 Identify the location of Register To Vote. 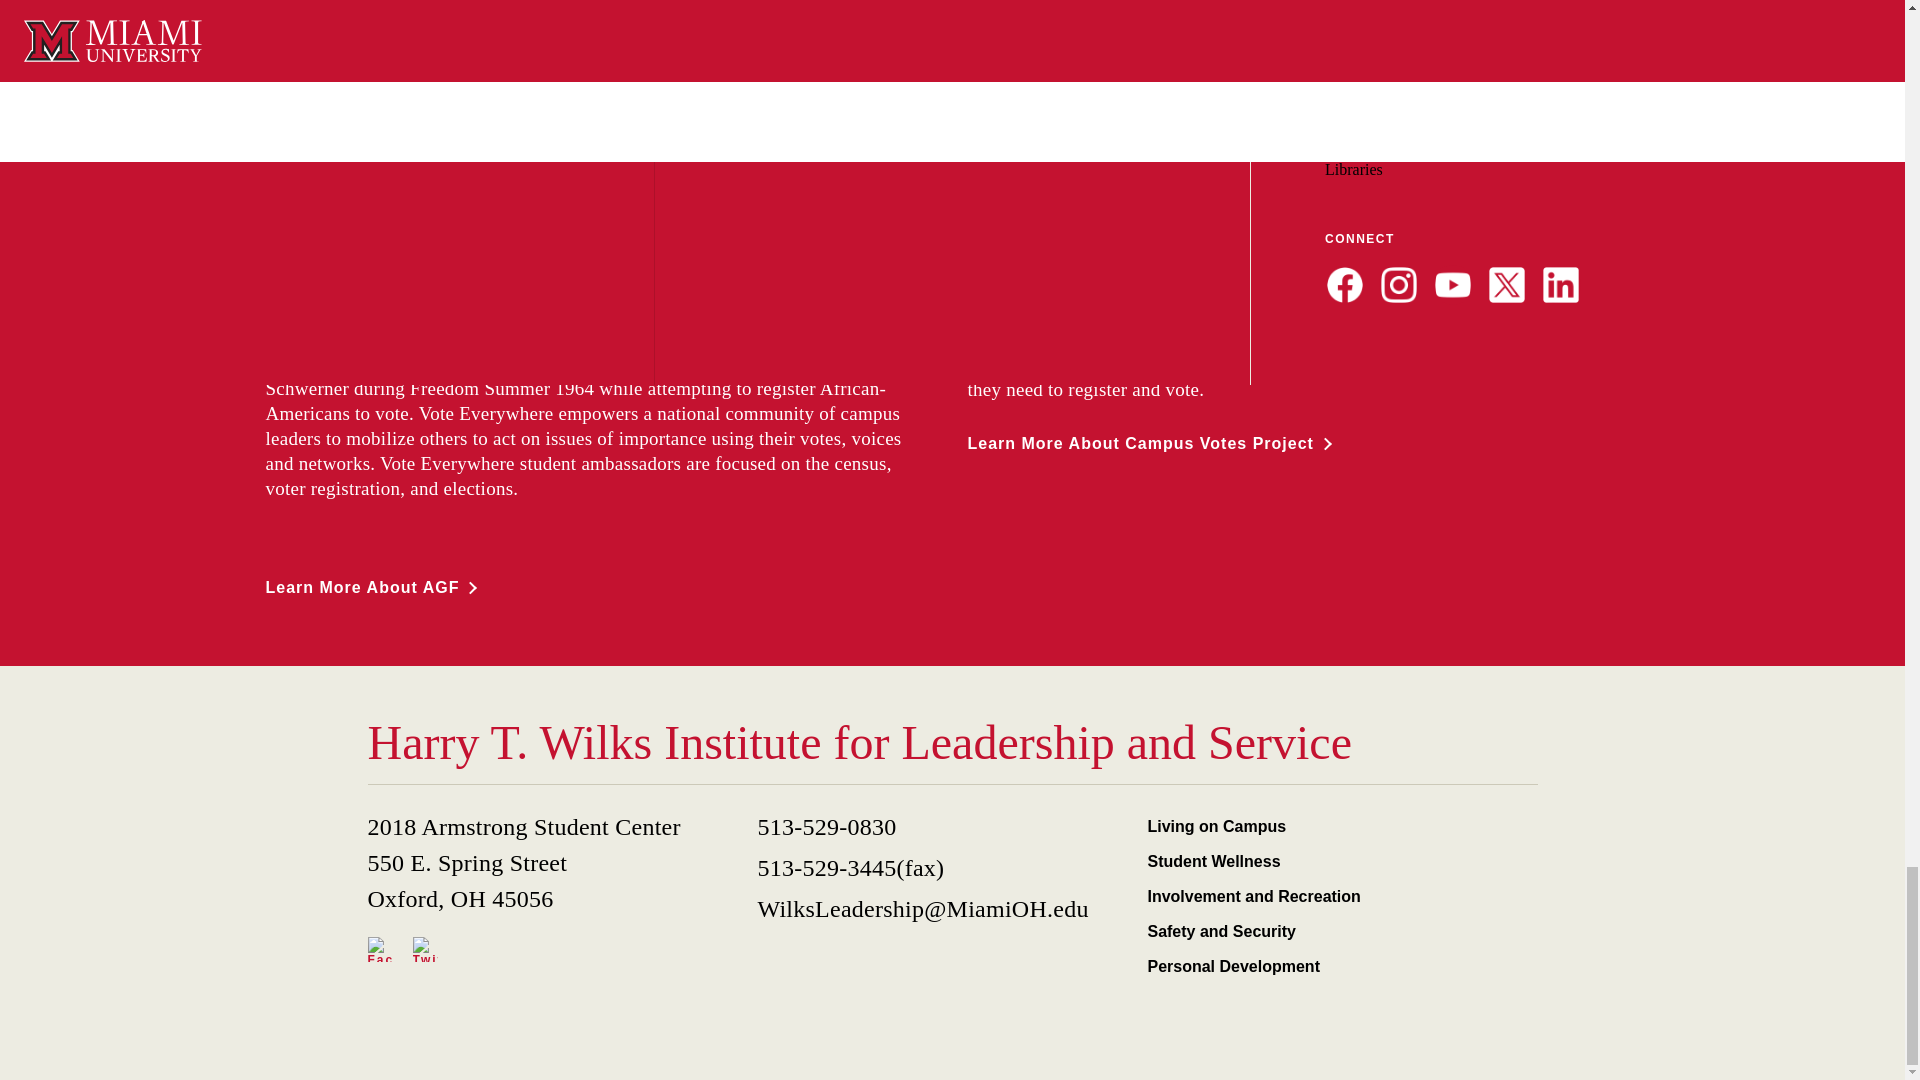
(1534, 70).